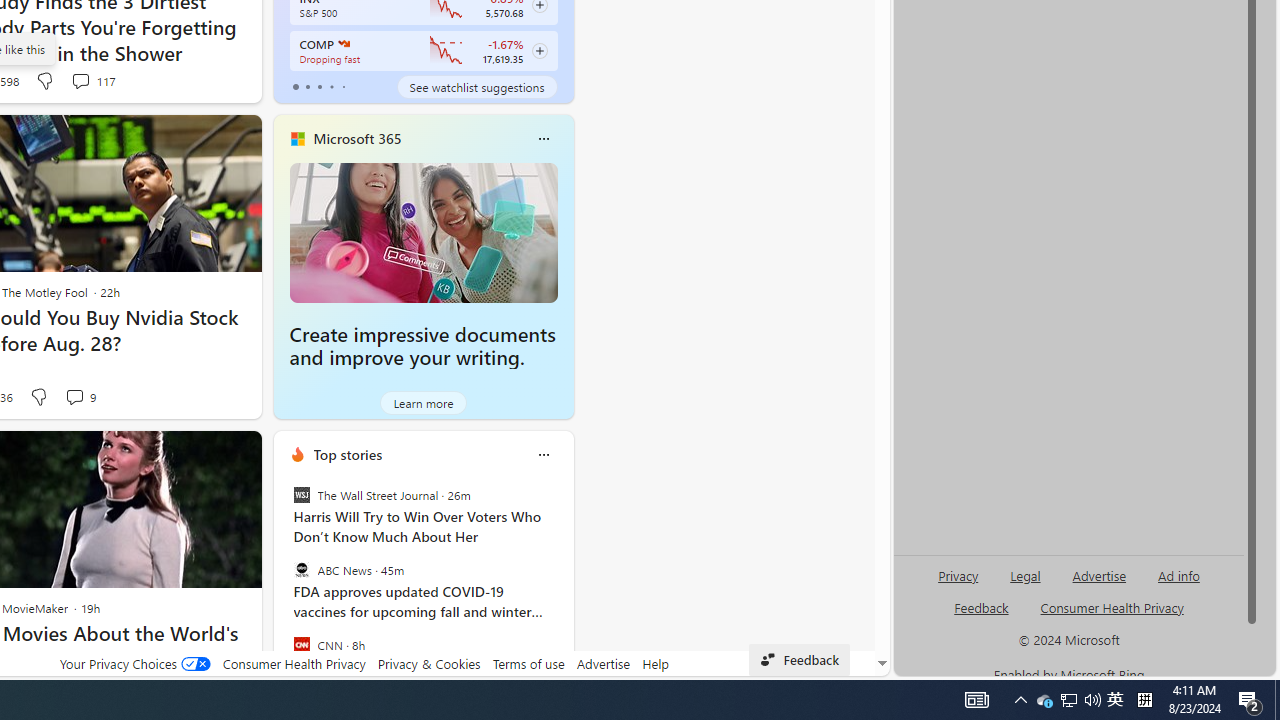 The width and height of the screenshot is (1280, 720). What do you see at coordinates (424, 402) in the screenshot?
I see `Learn more` at bounding box center [424, 402].